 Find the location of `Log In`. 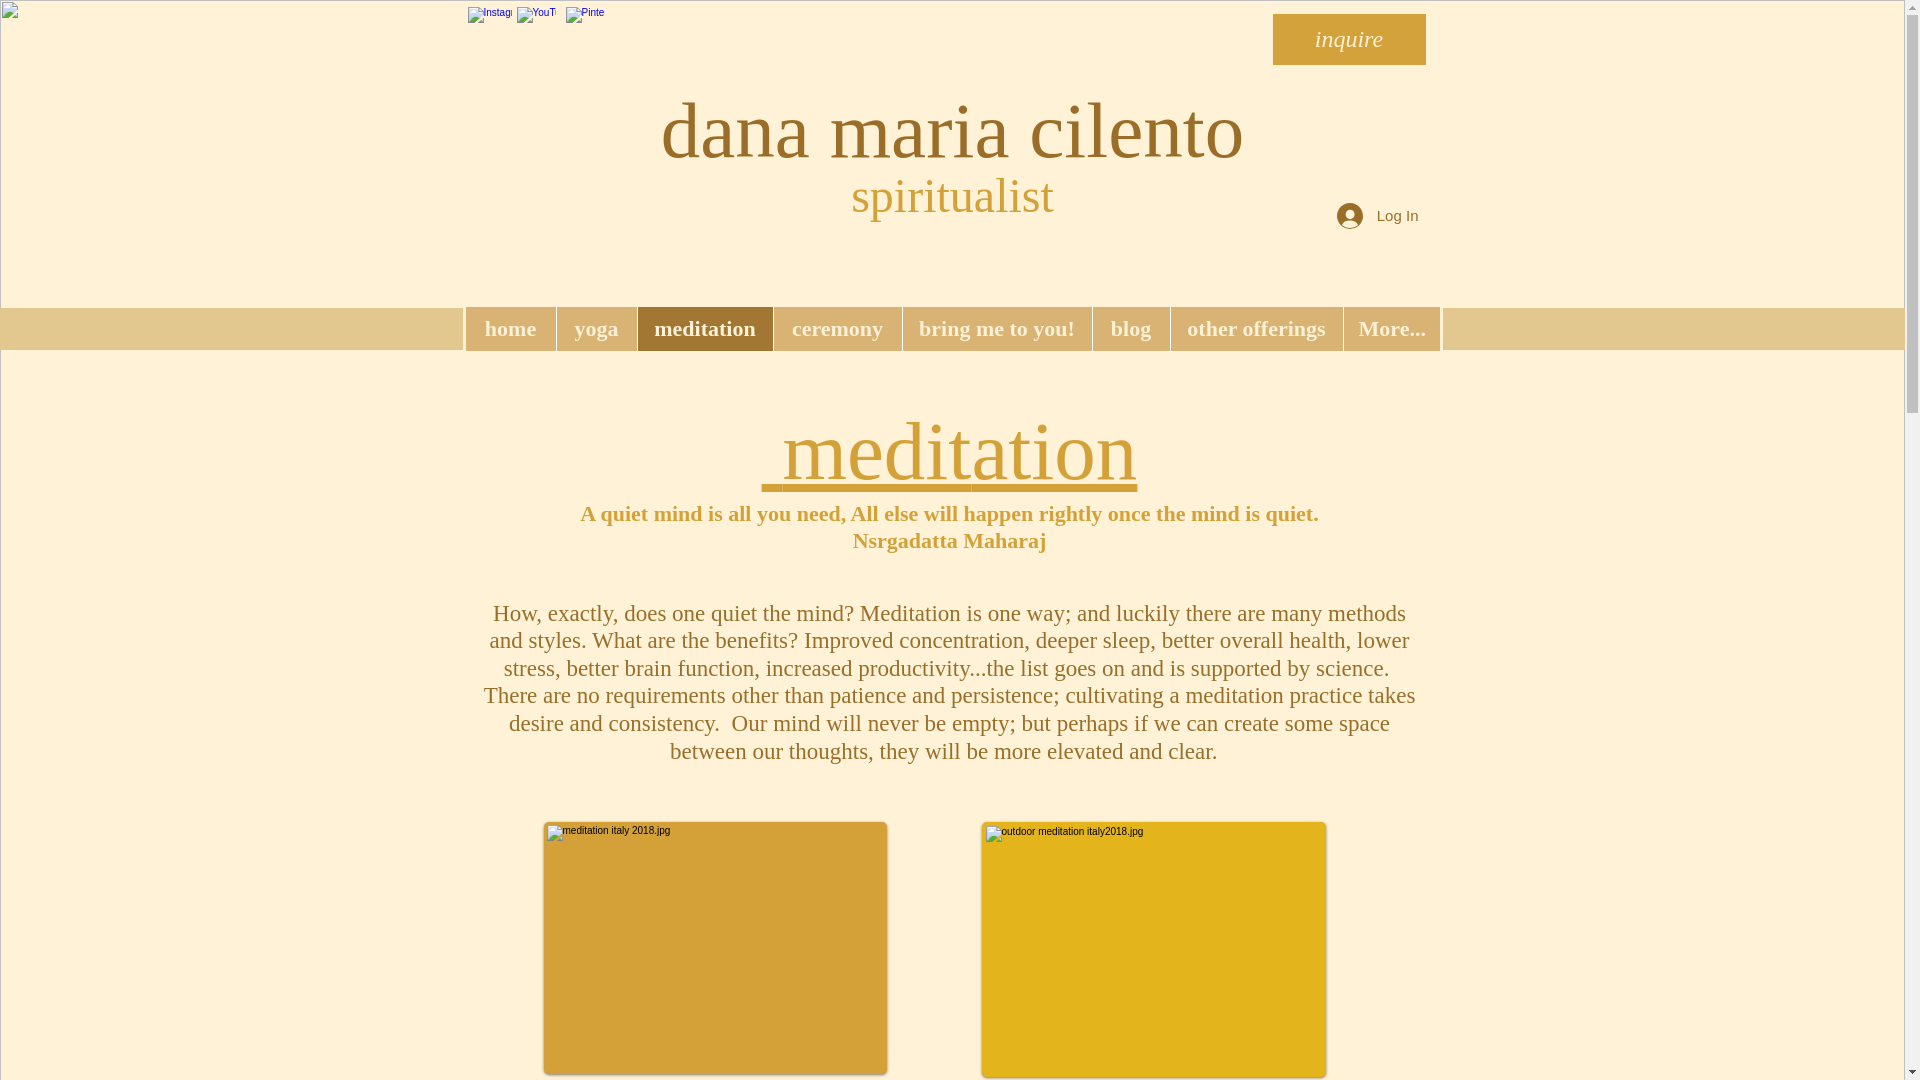

Log In is located at coordinates (1377, 216).